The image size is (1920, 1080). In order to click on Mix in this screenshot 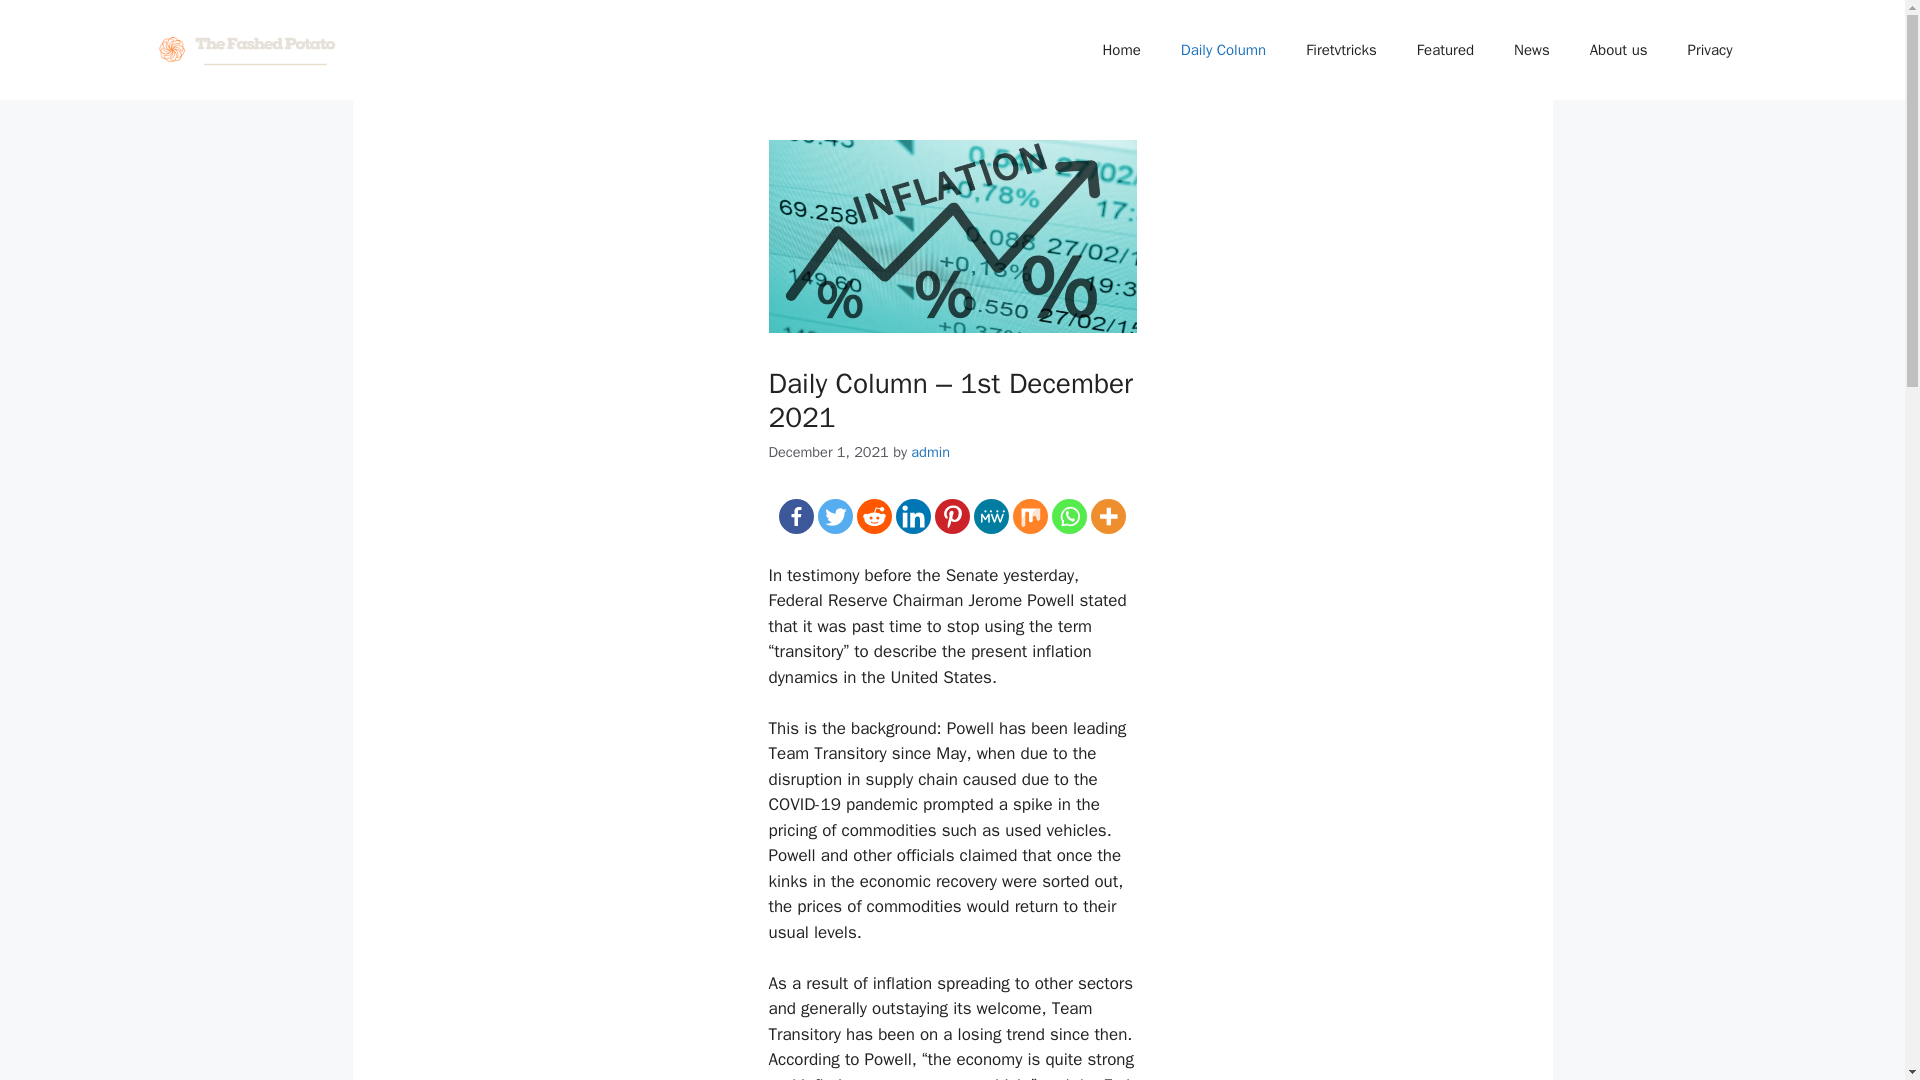, I will do `click(1030, 516)`.